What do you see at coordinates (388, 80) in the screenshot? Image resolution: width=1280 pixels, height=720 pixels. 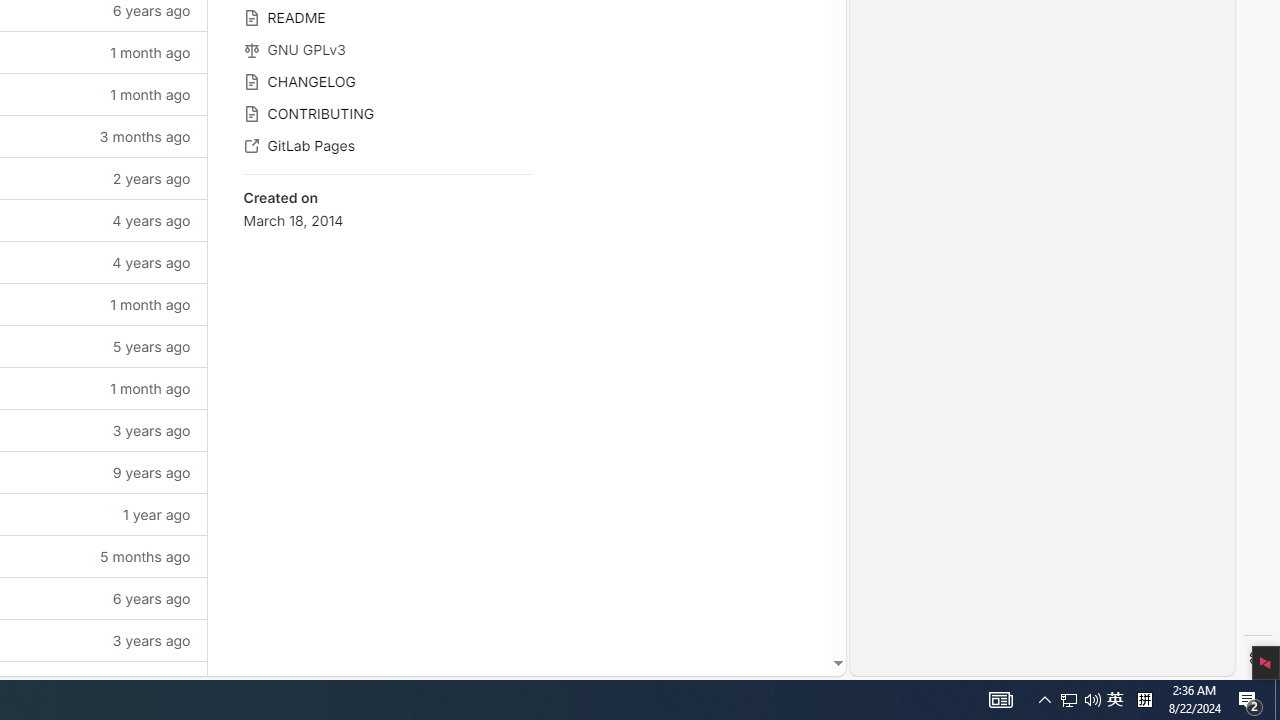 I see `CHANGELOG` at bounding box center [388, 80].